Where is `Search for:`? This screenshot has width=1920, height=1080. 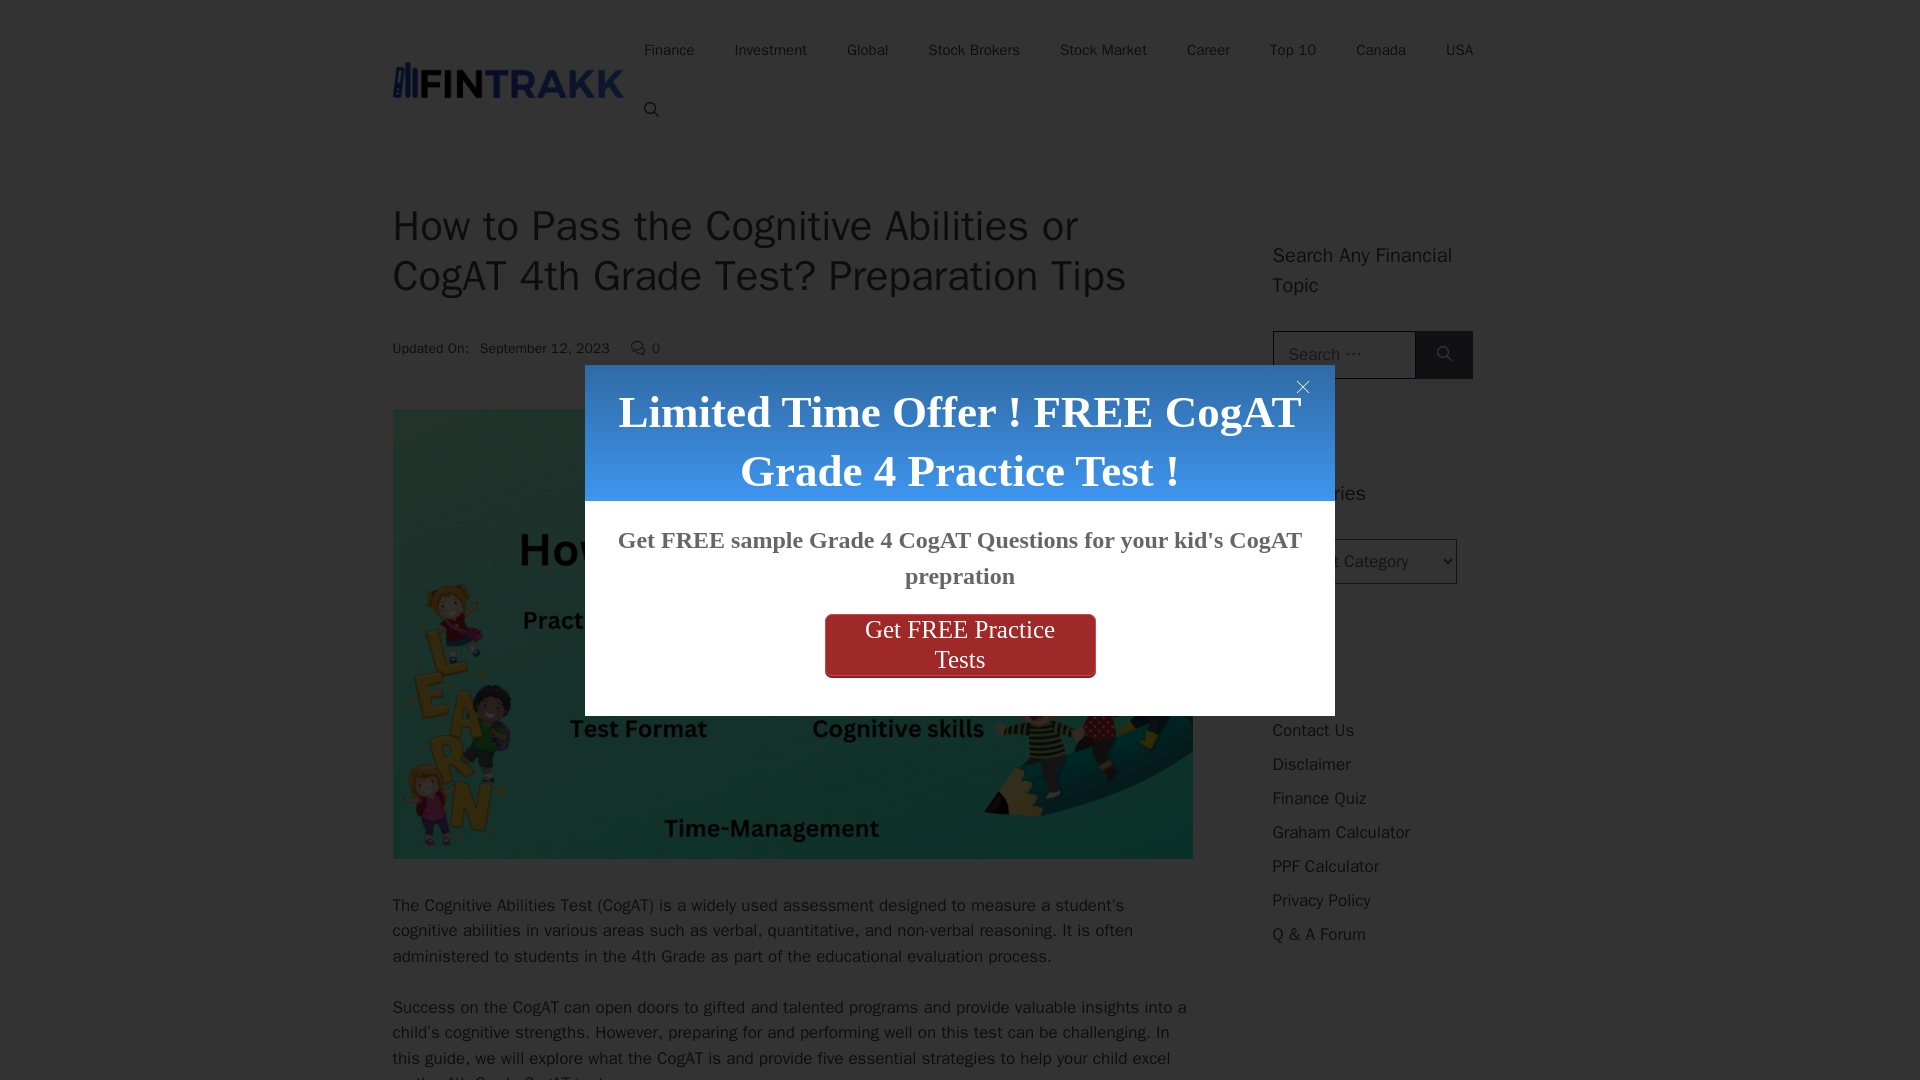 Search for: is located at coordinates (1343, 354).